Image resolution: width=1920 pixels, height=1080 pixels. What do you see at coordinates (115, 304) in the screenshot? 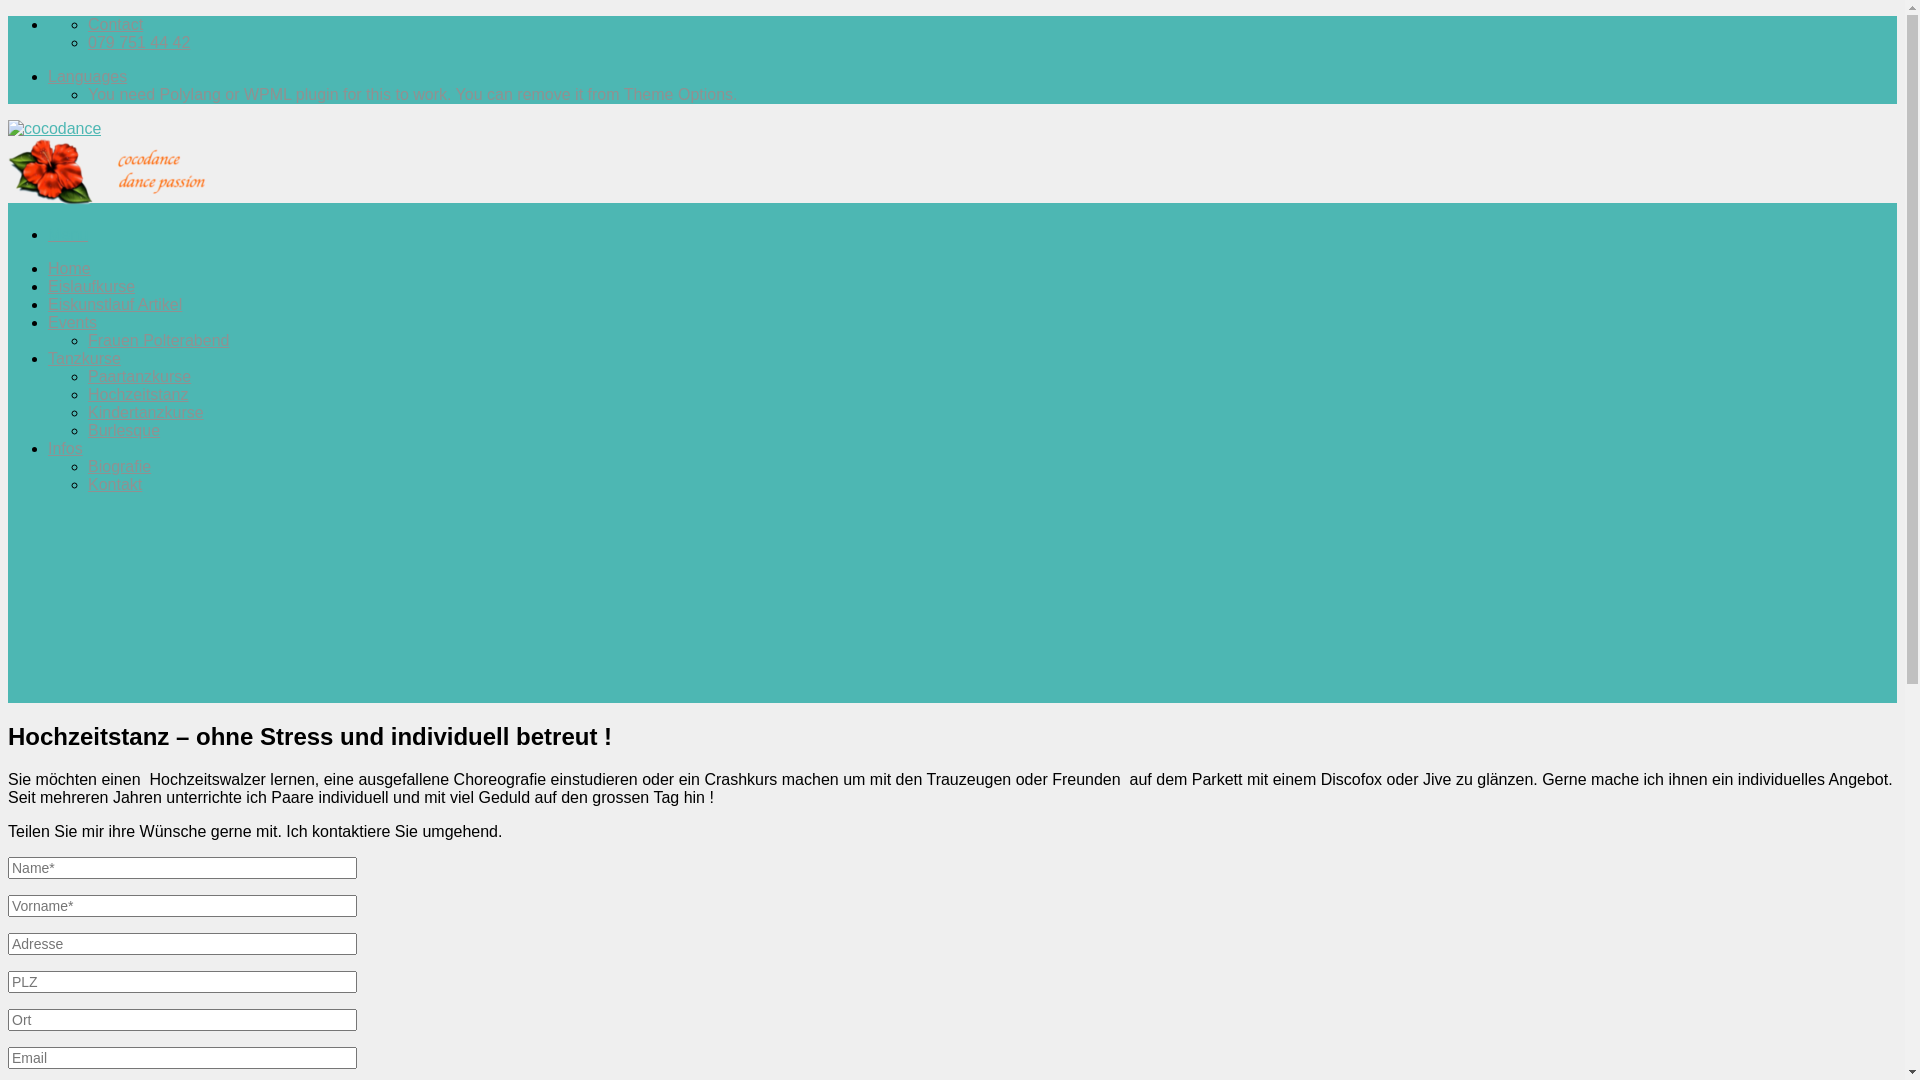
I see `Eiskunstlauf Artikel` at bounding box center [115, 304].